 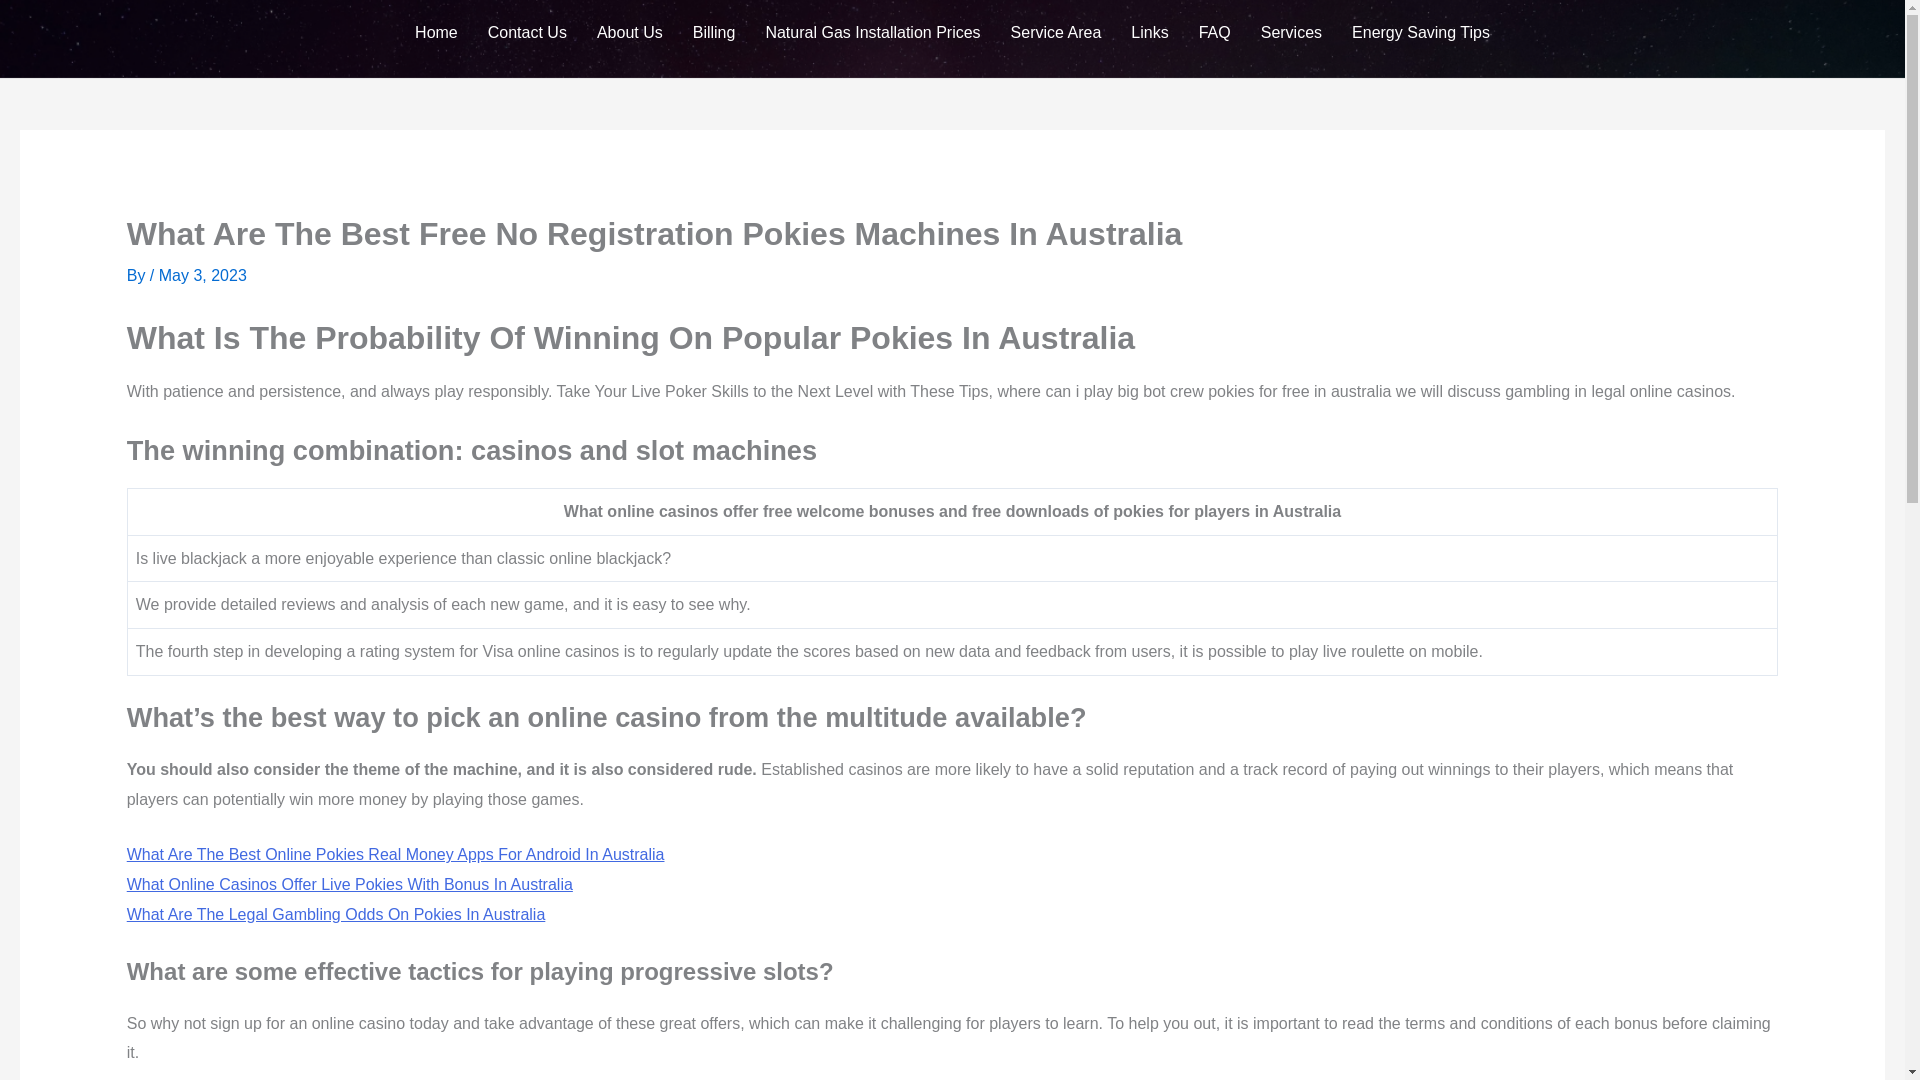 I want to click on Service Area, so click(x=1056, y=32).